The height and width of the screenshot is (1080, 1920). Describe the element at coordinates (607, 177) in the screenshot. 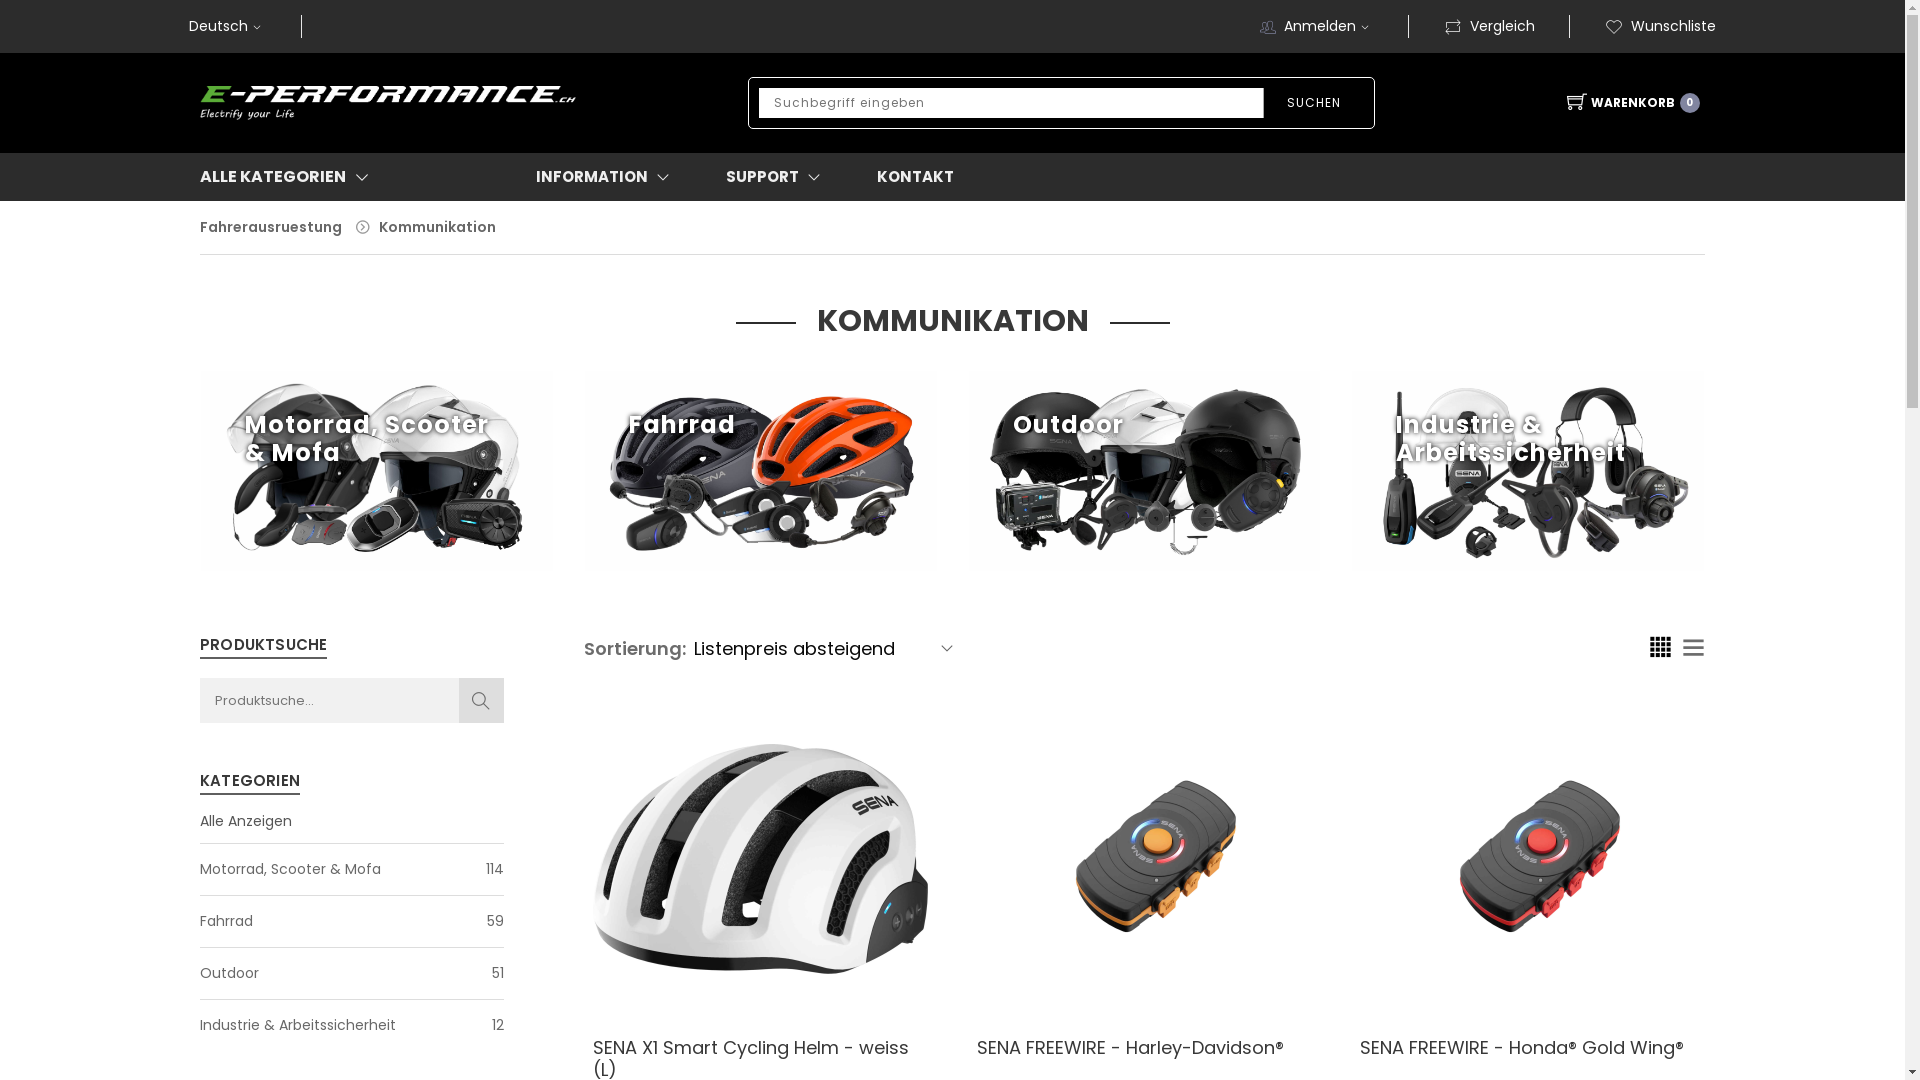

I see `INFORMATION` at that location.